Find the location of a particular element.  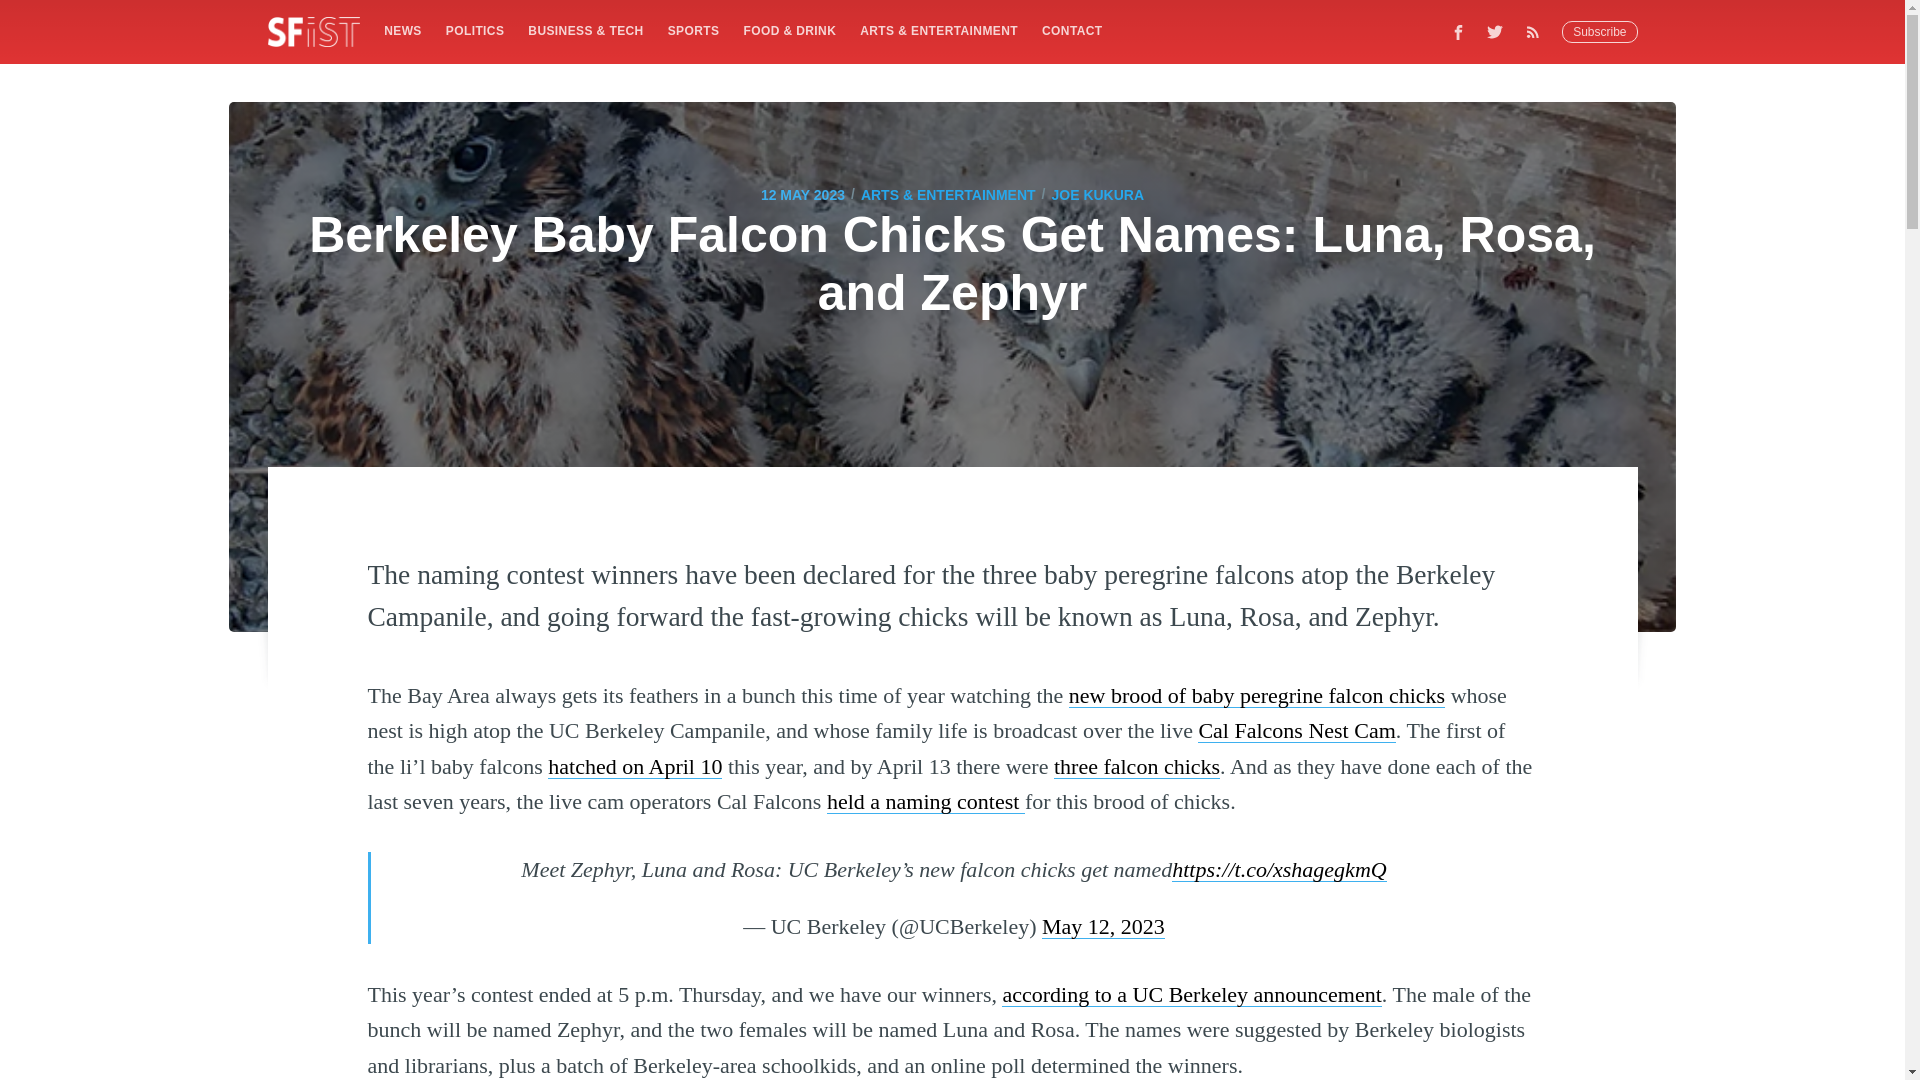

held a naming contest is located at coordinates (926, 802).